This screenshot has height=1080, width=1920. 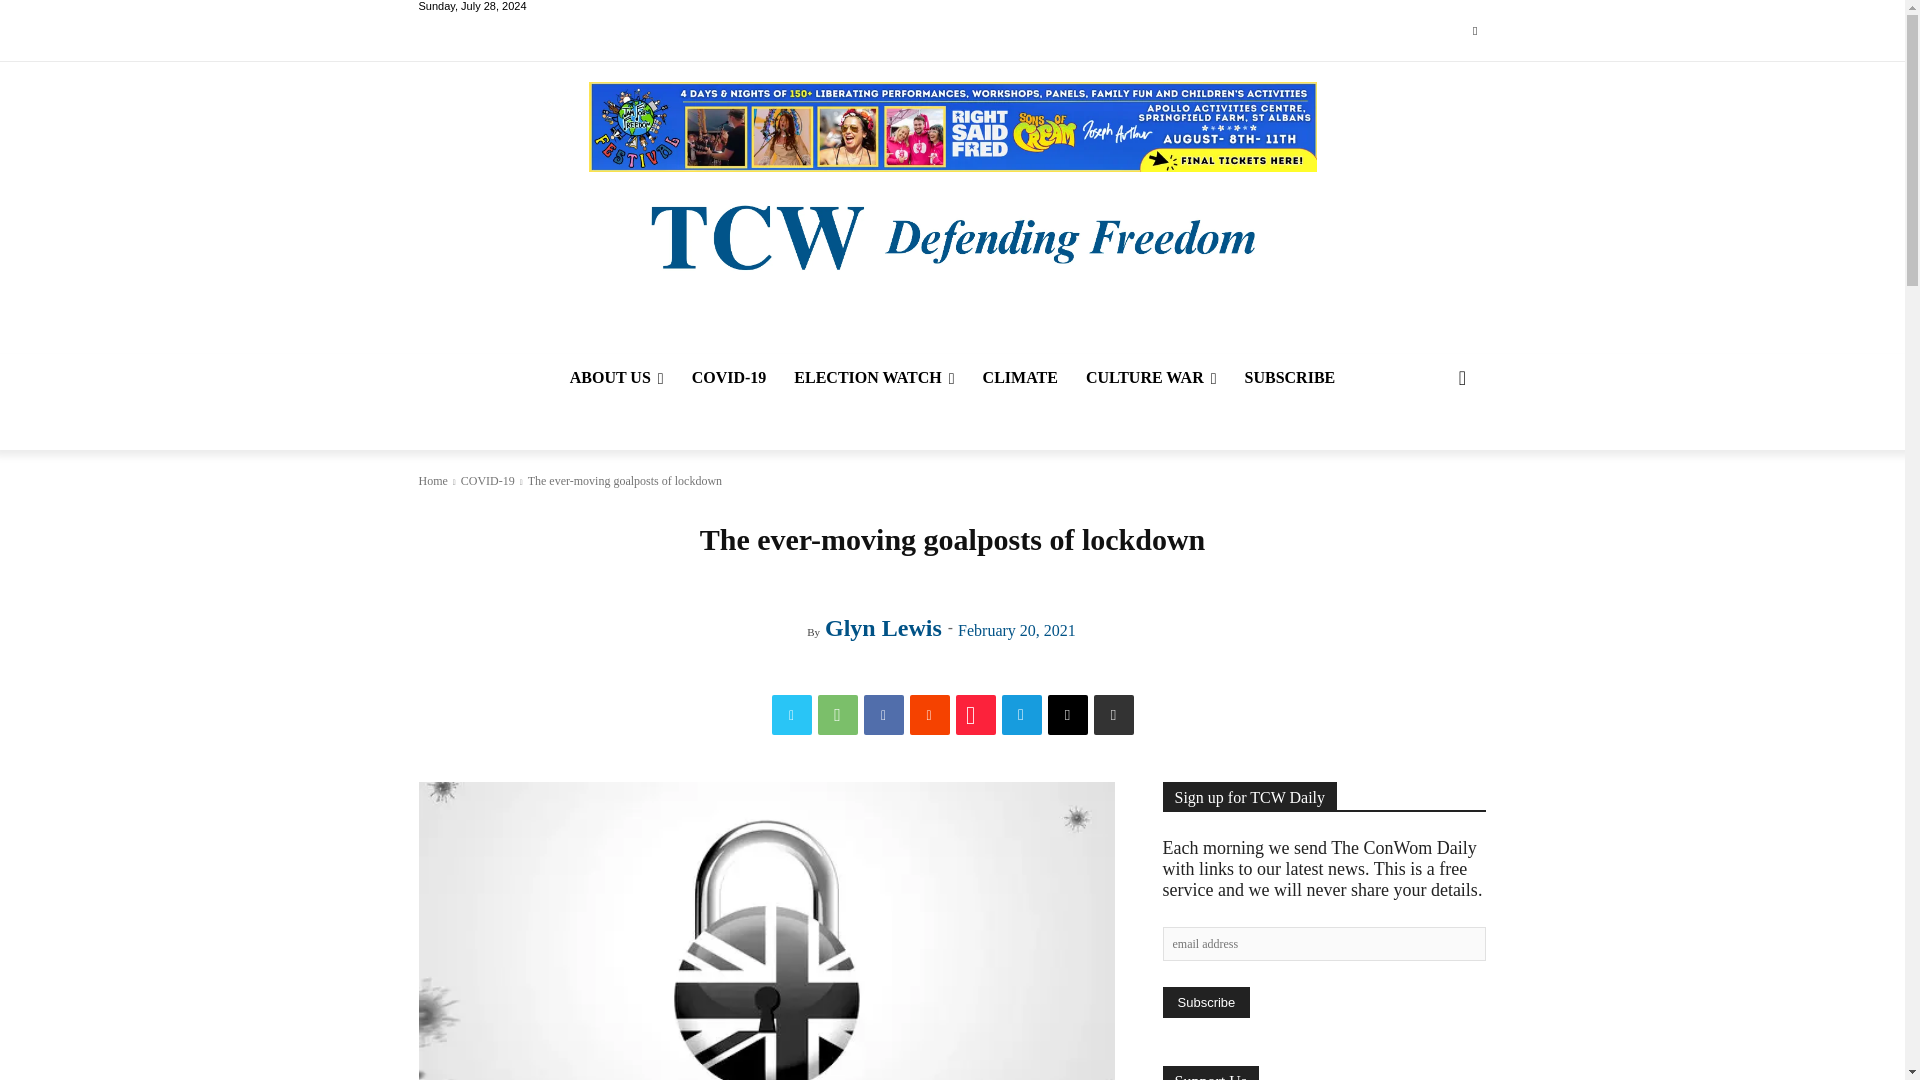 What do you see at coordinates (884, 715) in the screenshot?
I see `Facebook` at bounding box center [884, 715].